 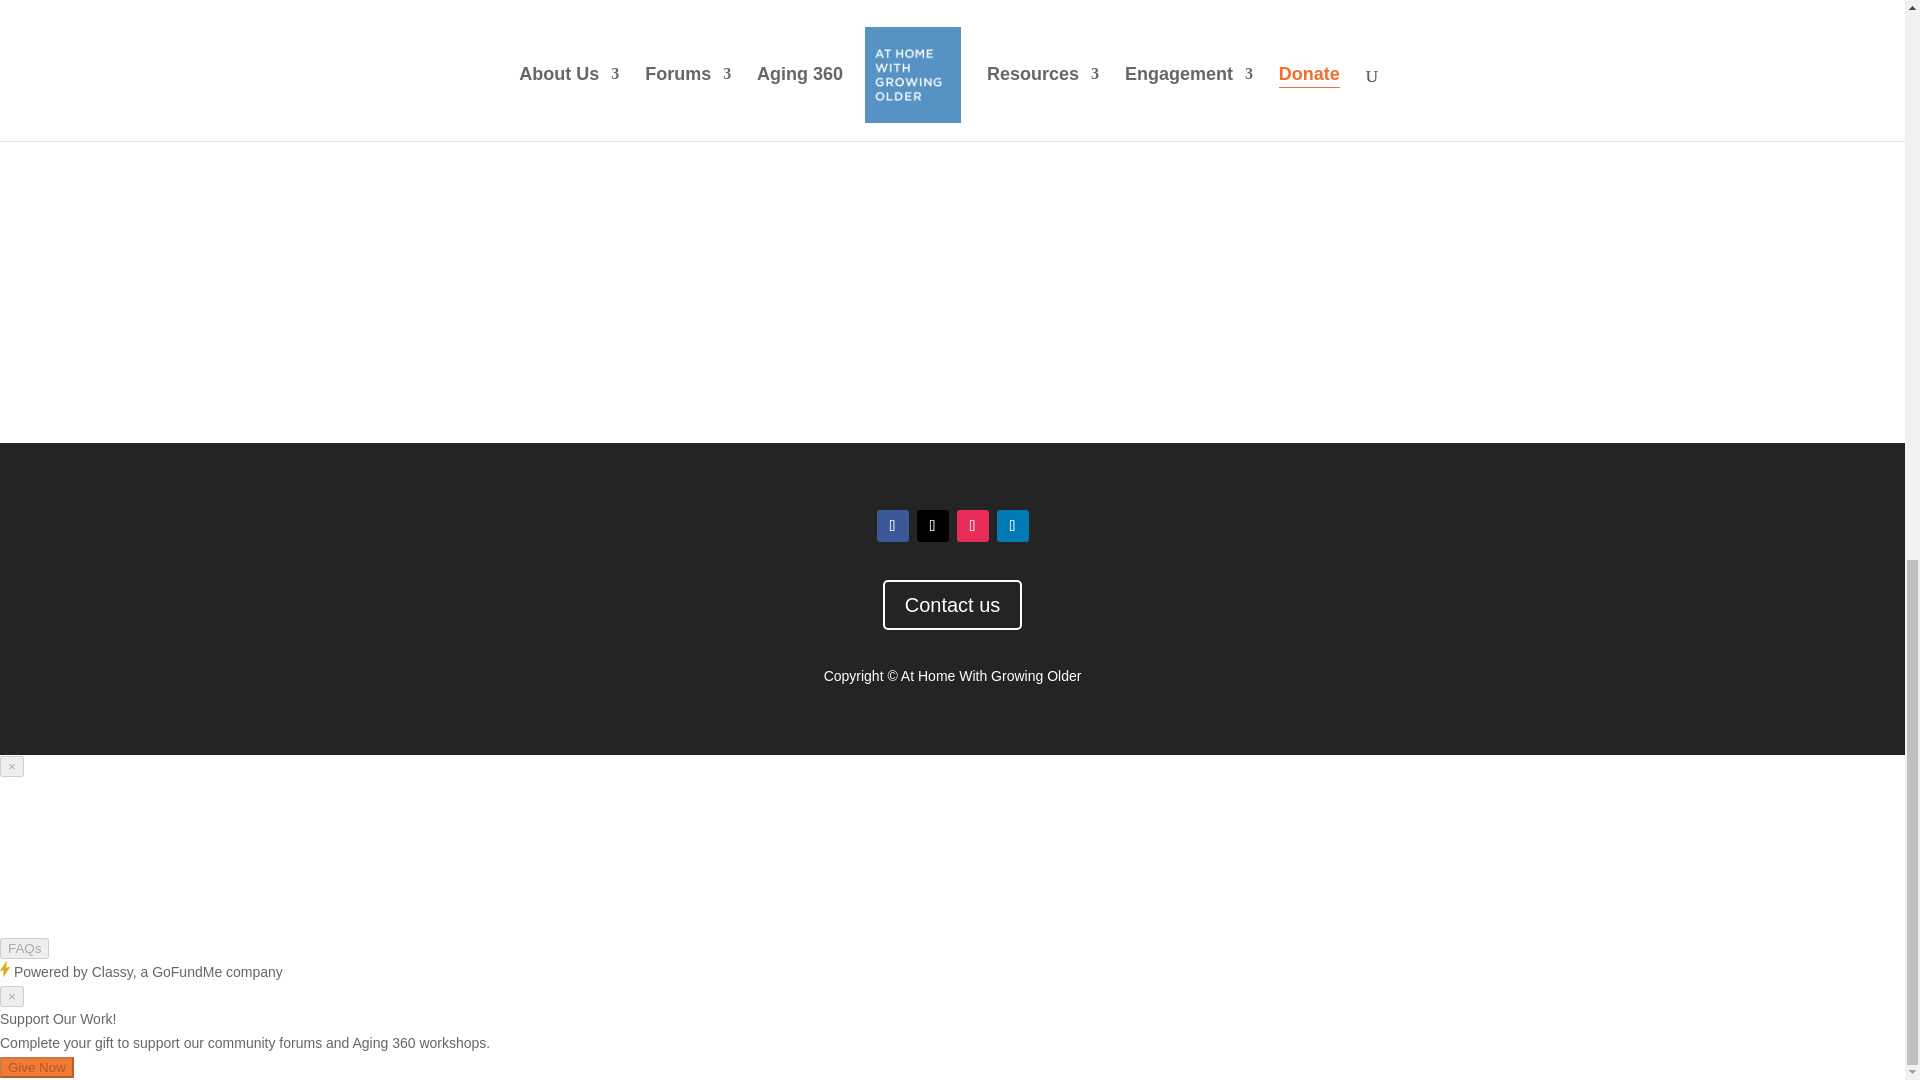 I want to click on Follow on Facebook, so click(x=892, y=526).